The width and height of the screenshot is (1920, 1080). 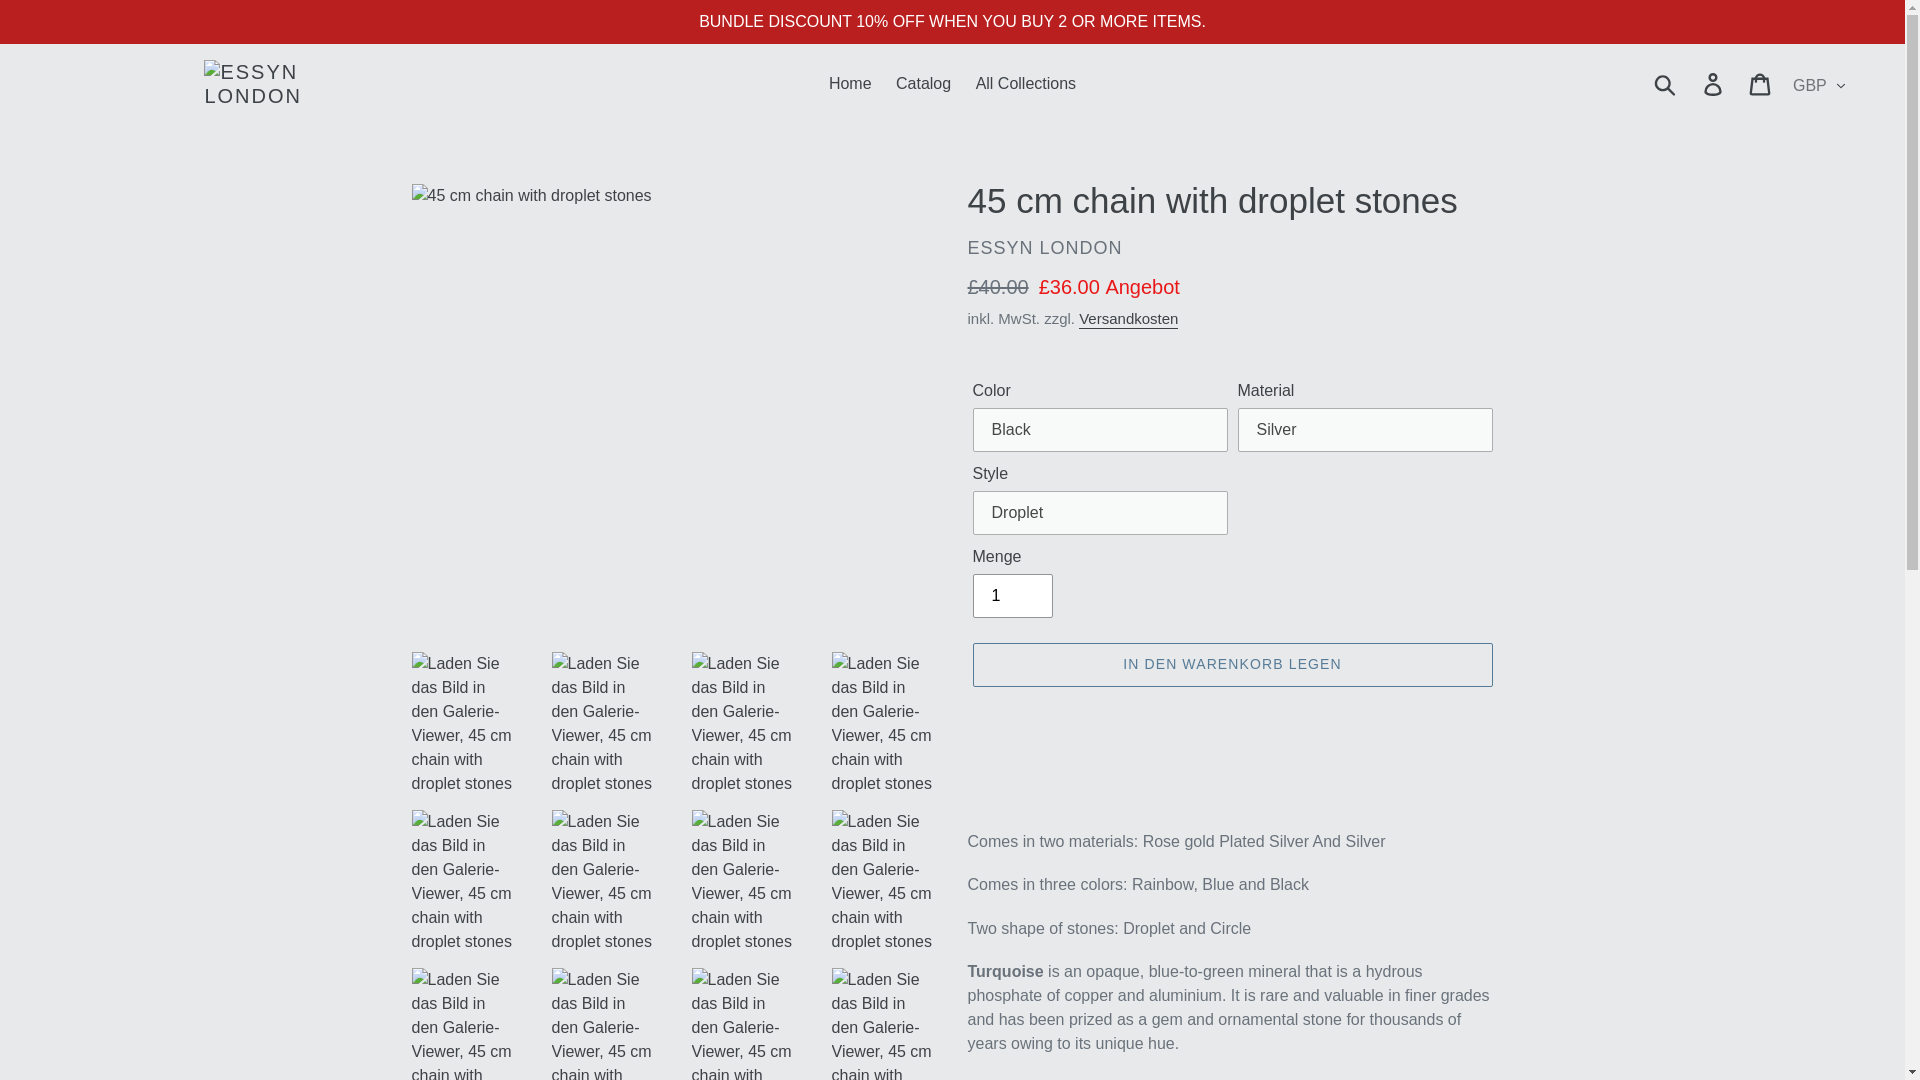 I want to click on Warenkorb, so click(x=1761, y=83).